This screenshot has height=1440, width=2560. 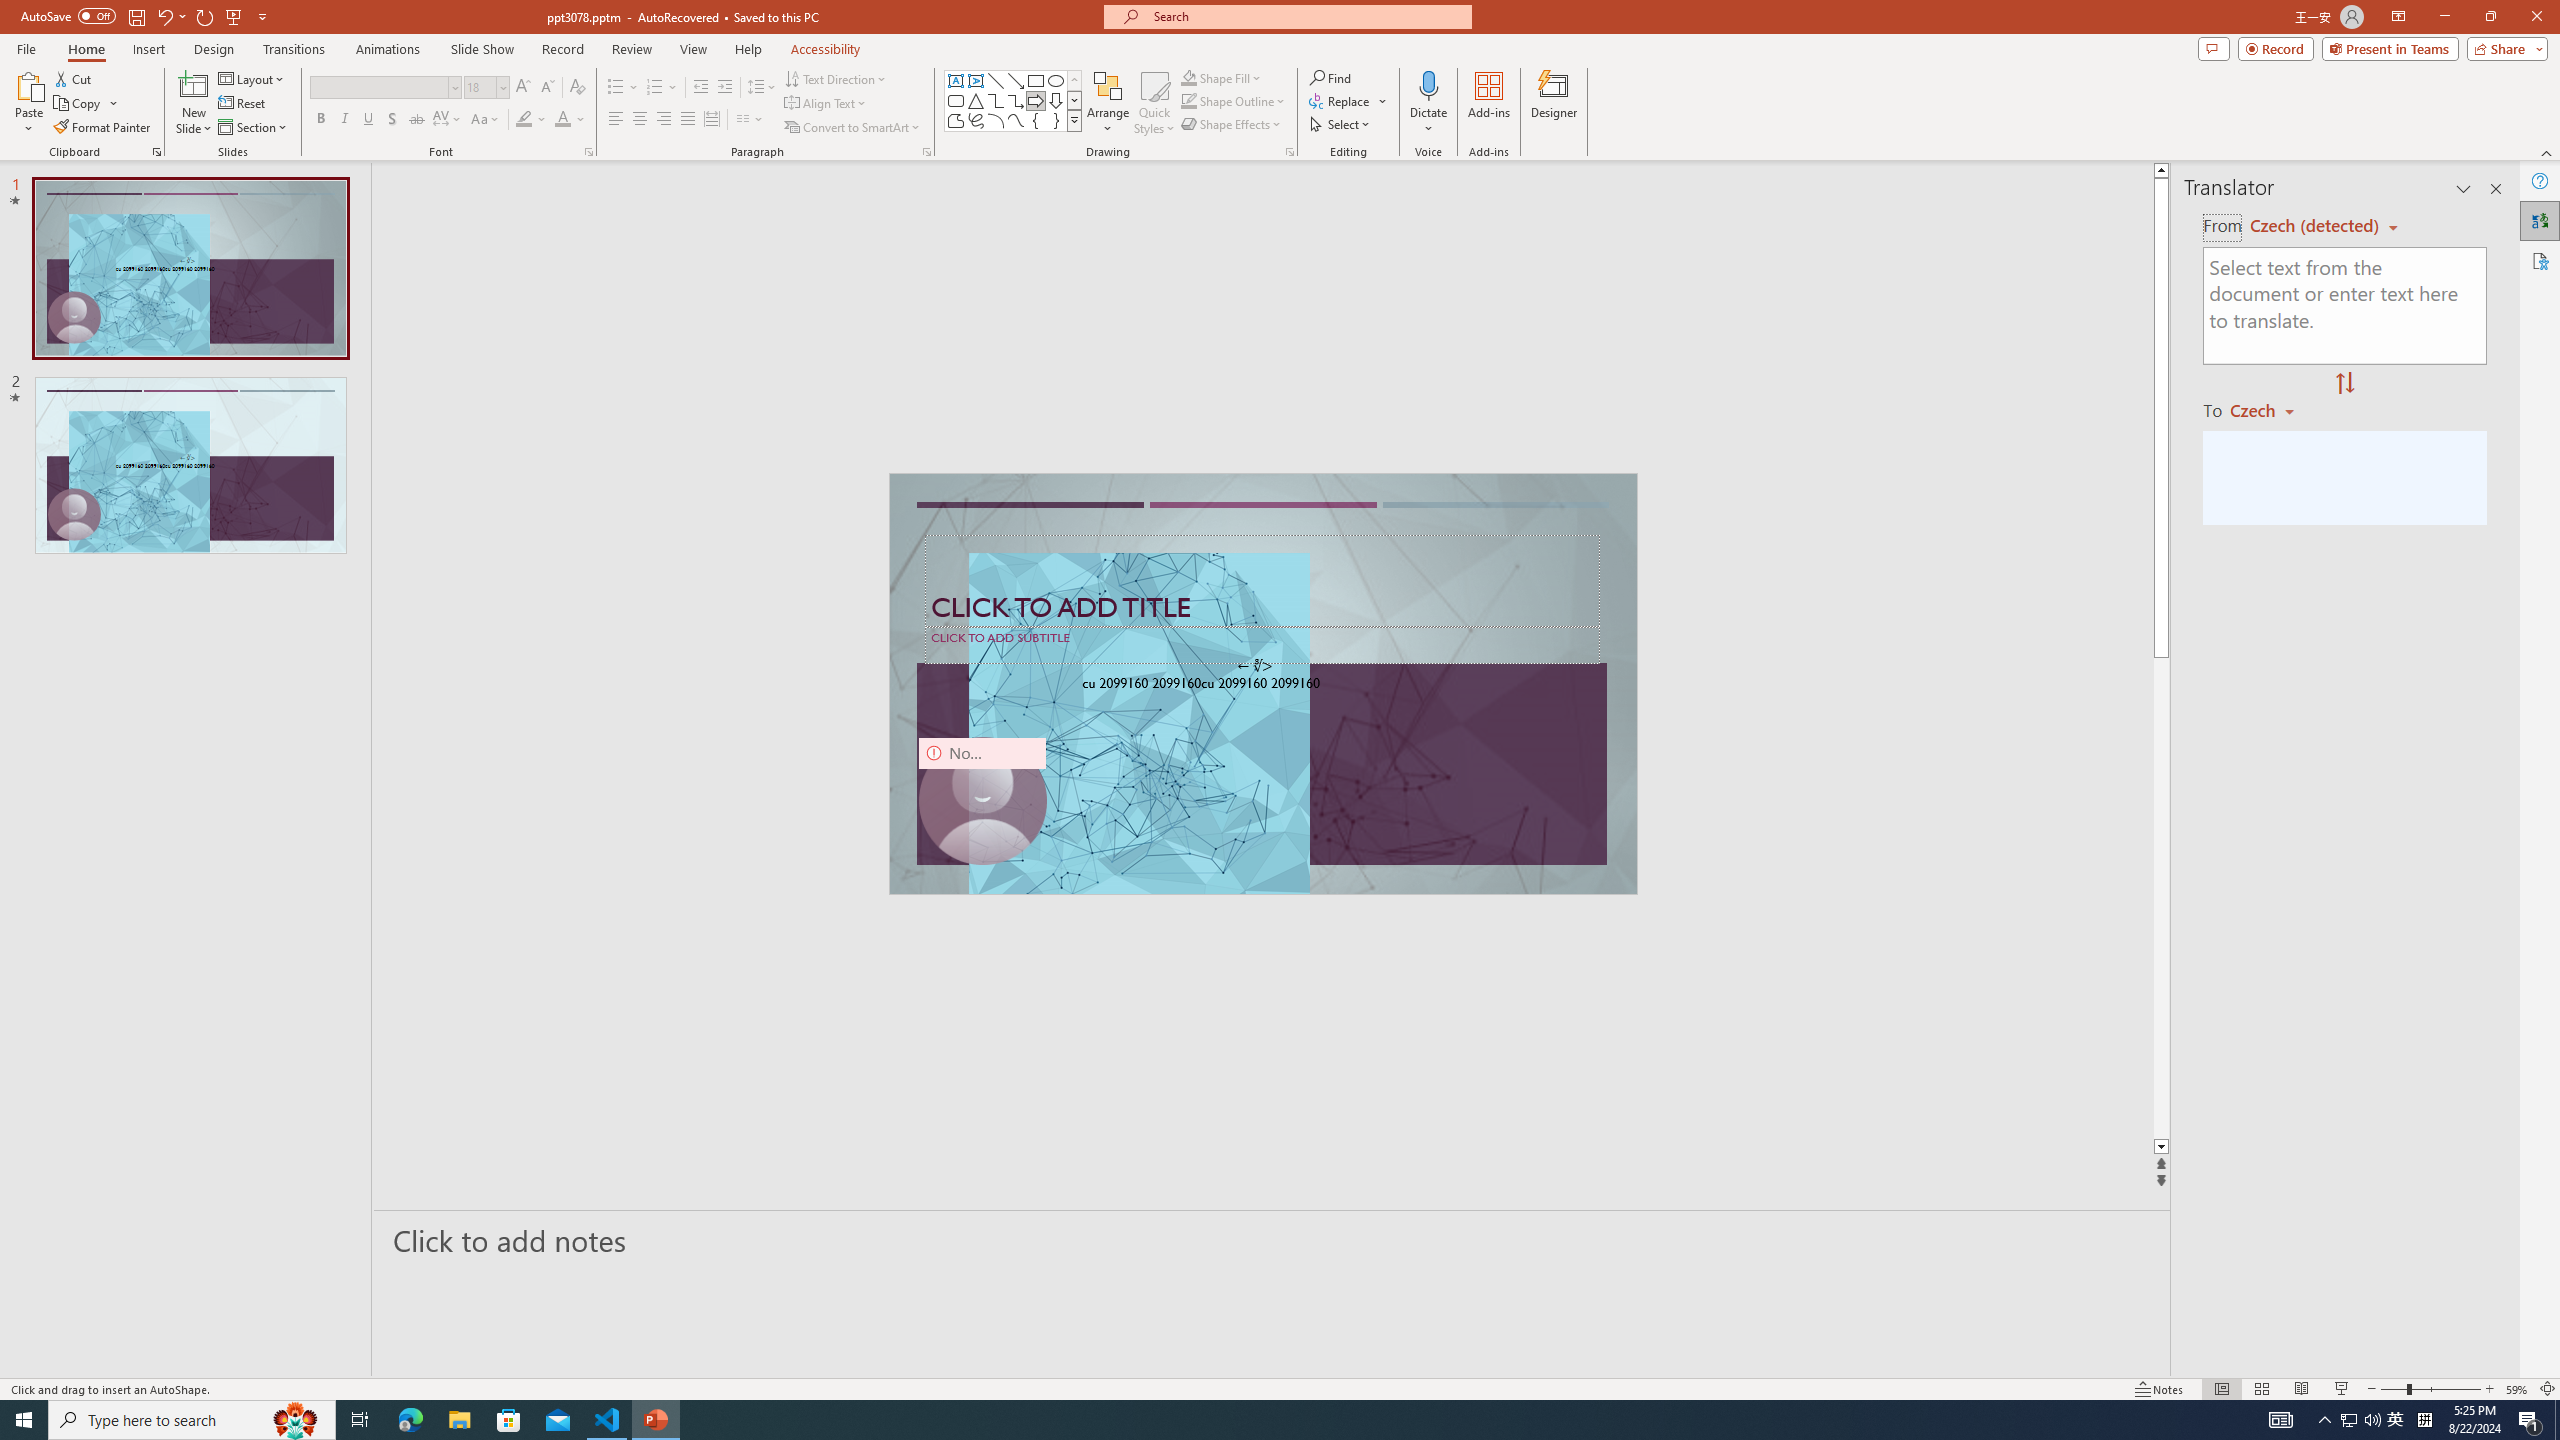 What do you see at coordinates (1716, 202) in the screenshot?
I see `Class: next-menu next-hoz widgets--iconMenu--BFkiHRM` at bounding box center [1716, 202].